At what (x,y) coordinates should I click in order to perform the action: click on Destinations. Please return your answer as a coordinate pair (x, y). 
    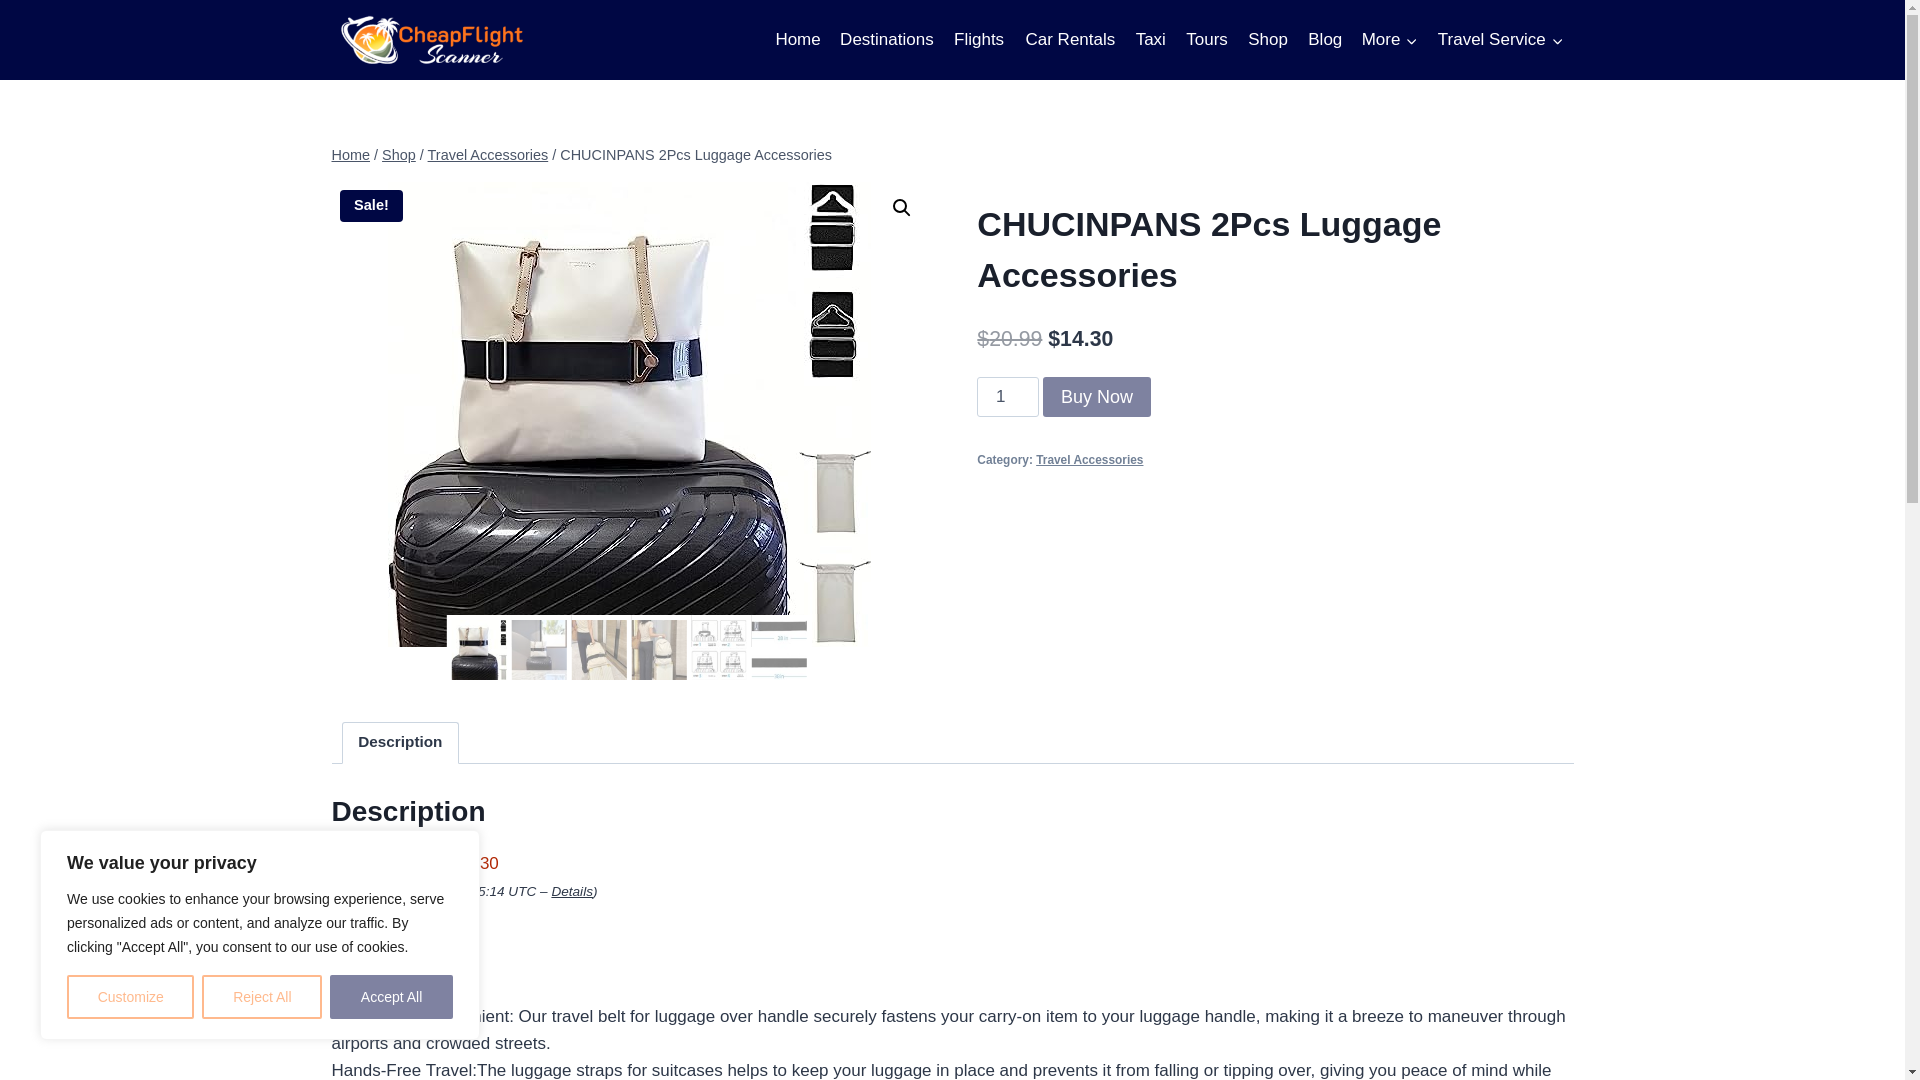
    Looking at the image, I should click on (886, 40).